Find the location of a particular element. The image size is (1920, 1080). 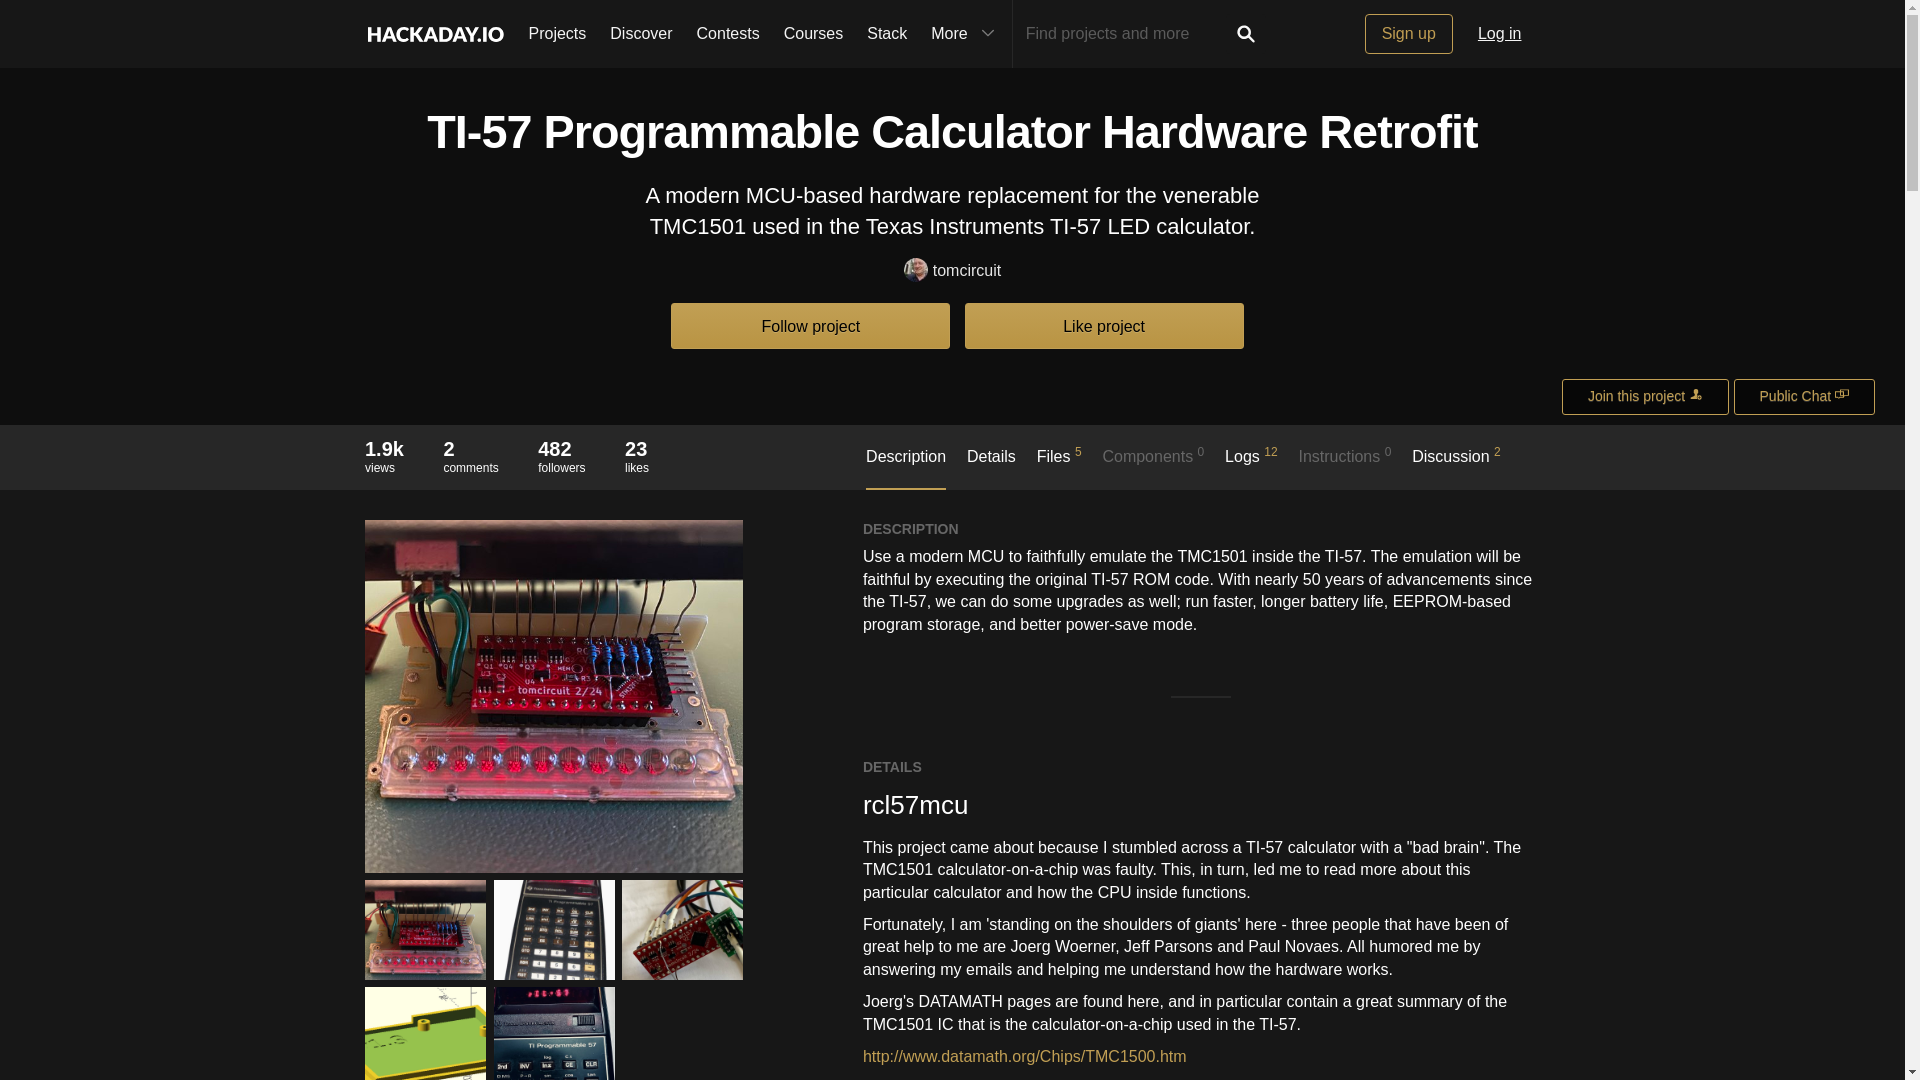

Description is located at coordinates (434, 34).